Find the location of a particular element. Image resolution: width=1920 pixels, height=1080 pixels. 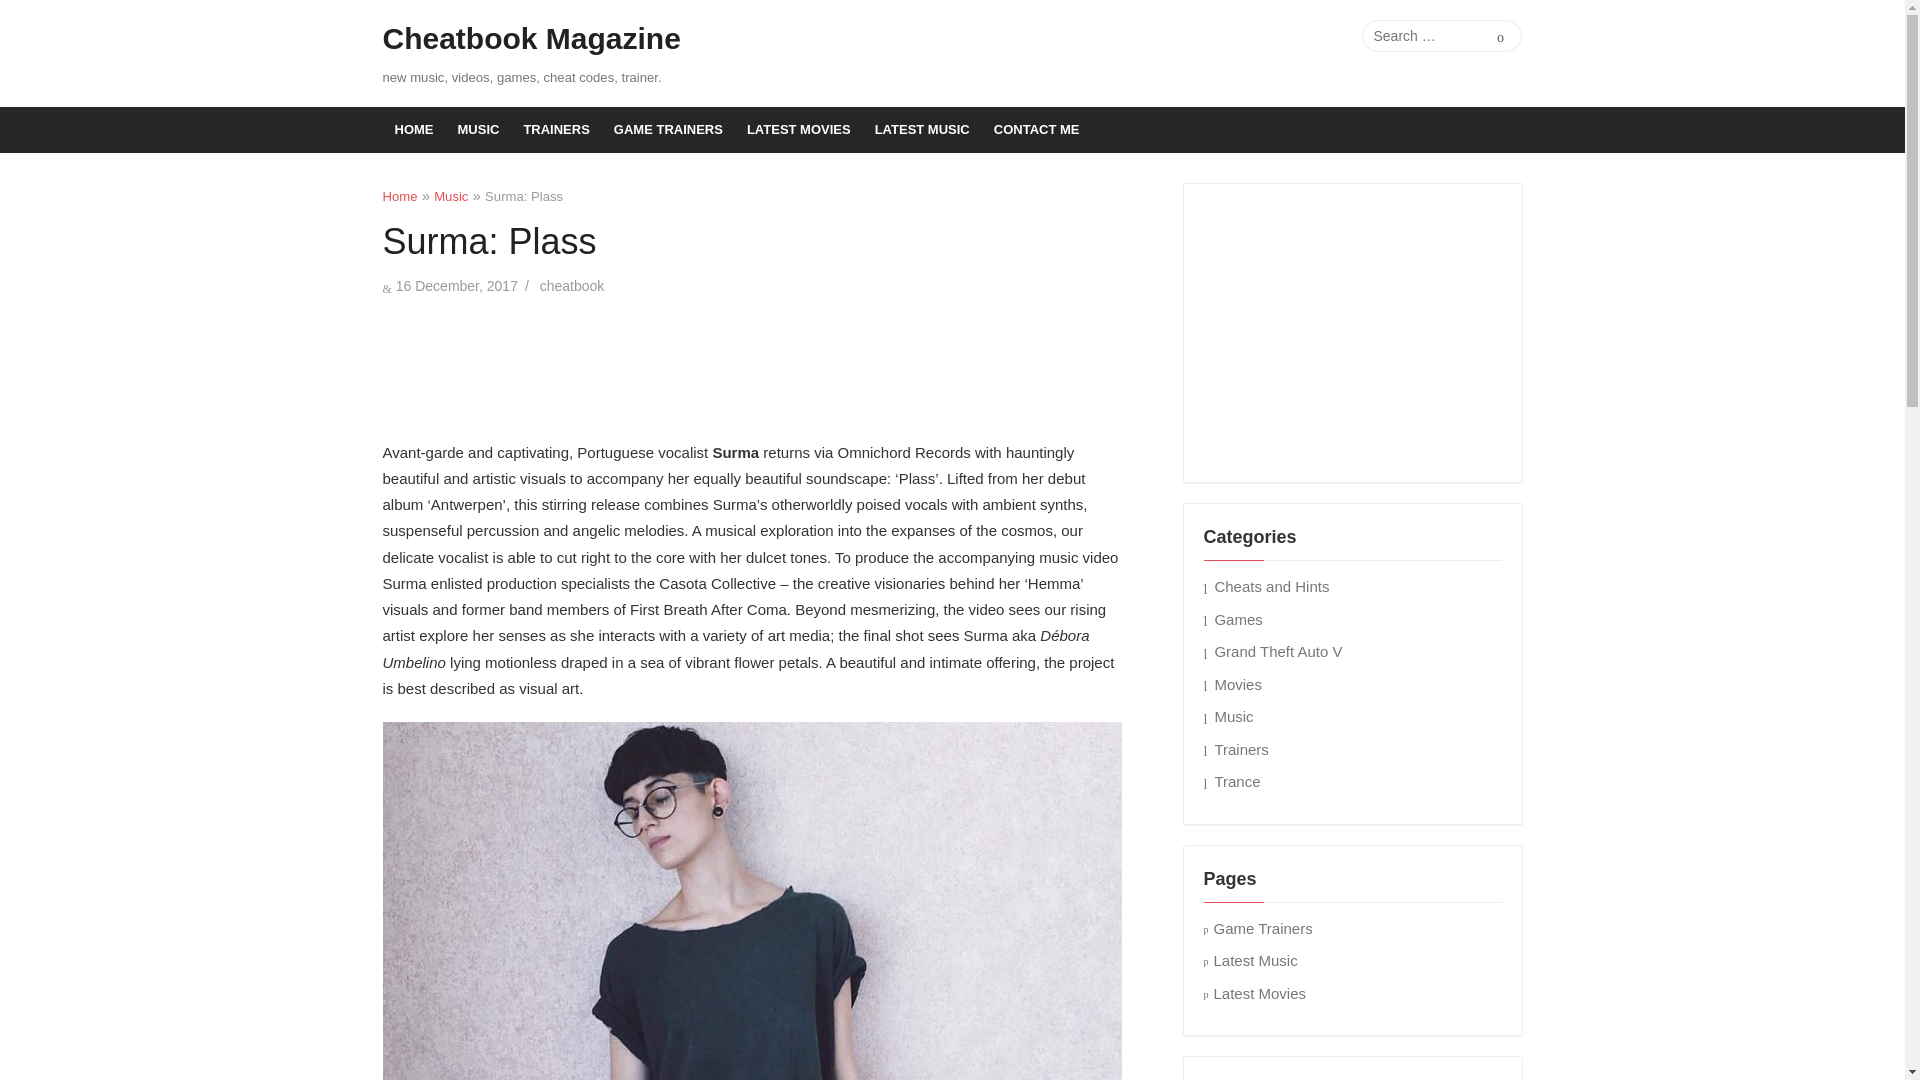

HOME is located at coordinates (414, 130).